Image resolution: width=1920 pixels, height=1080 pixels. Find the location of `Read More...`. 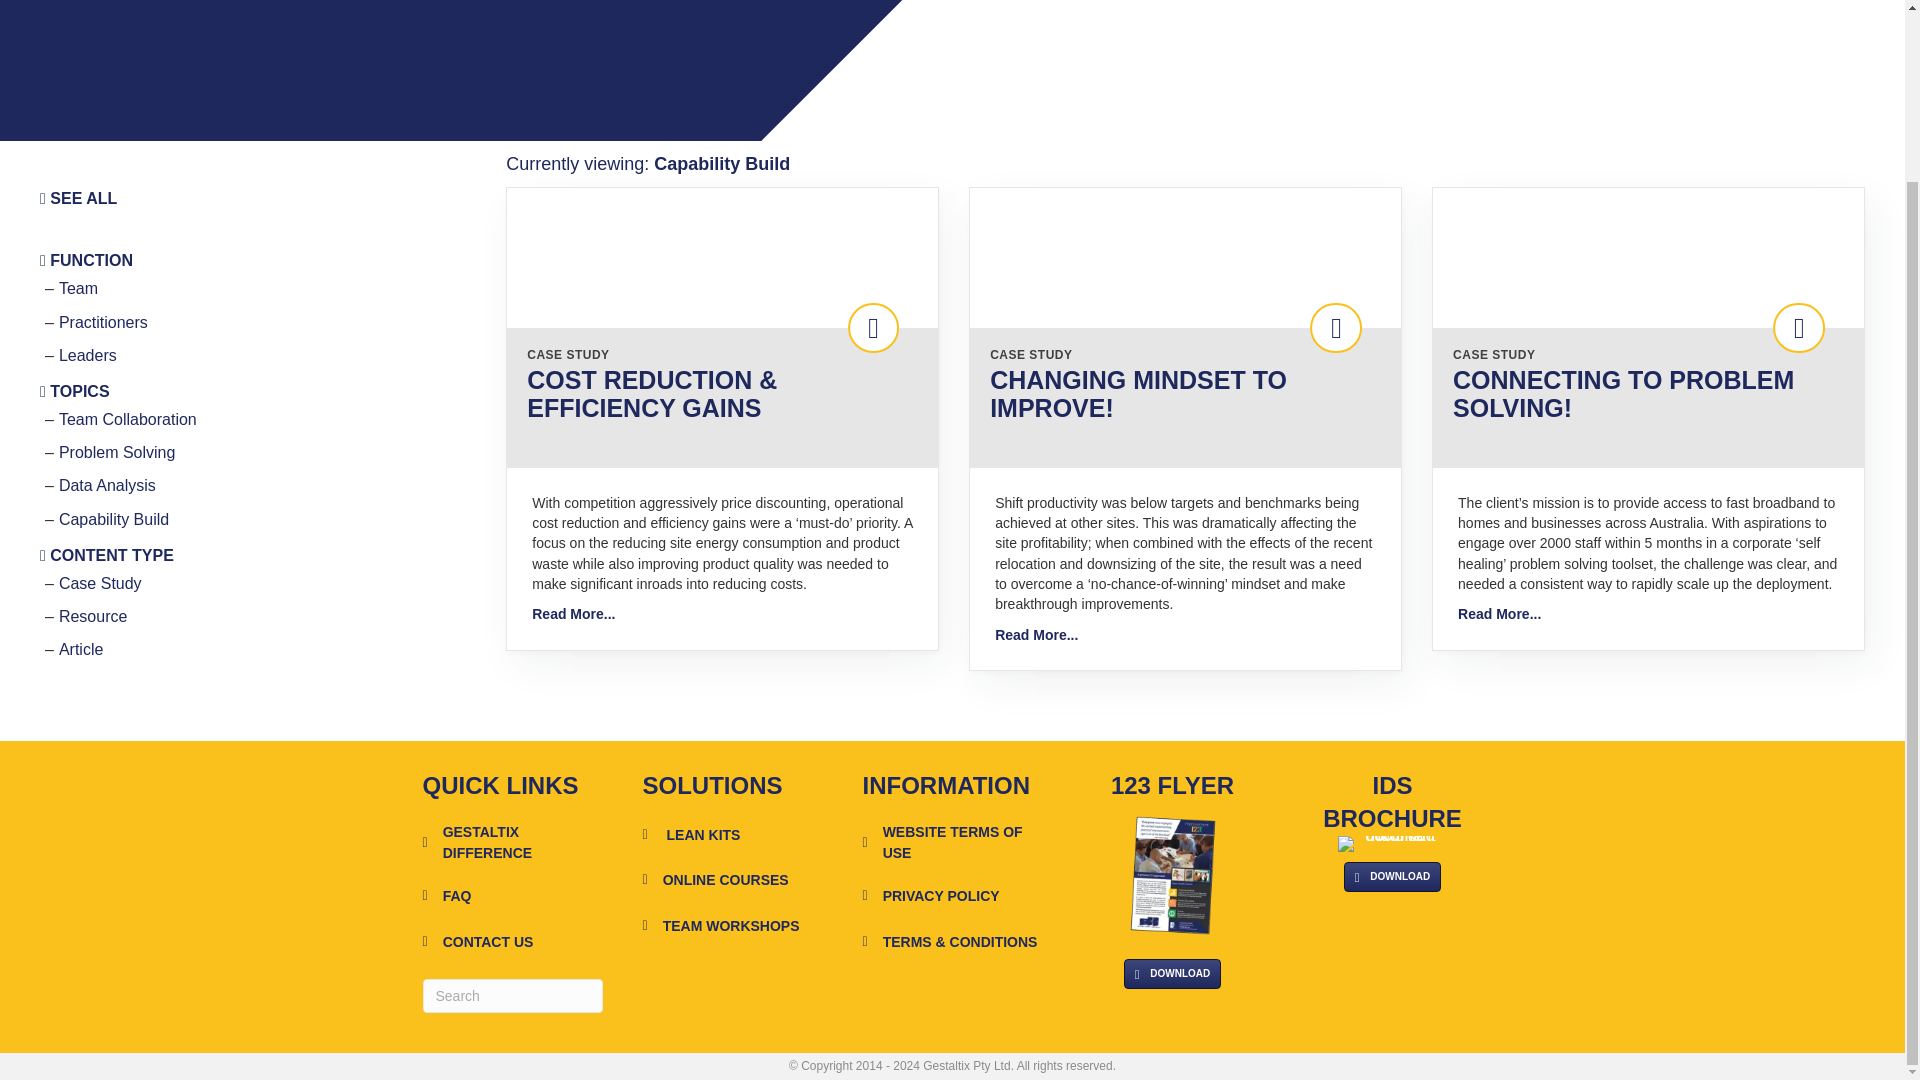

Read More... is located at coordinates (1036, 634).